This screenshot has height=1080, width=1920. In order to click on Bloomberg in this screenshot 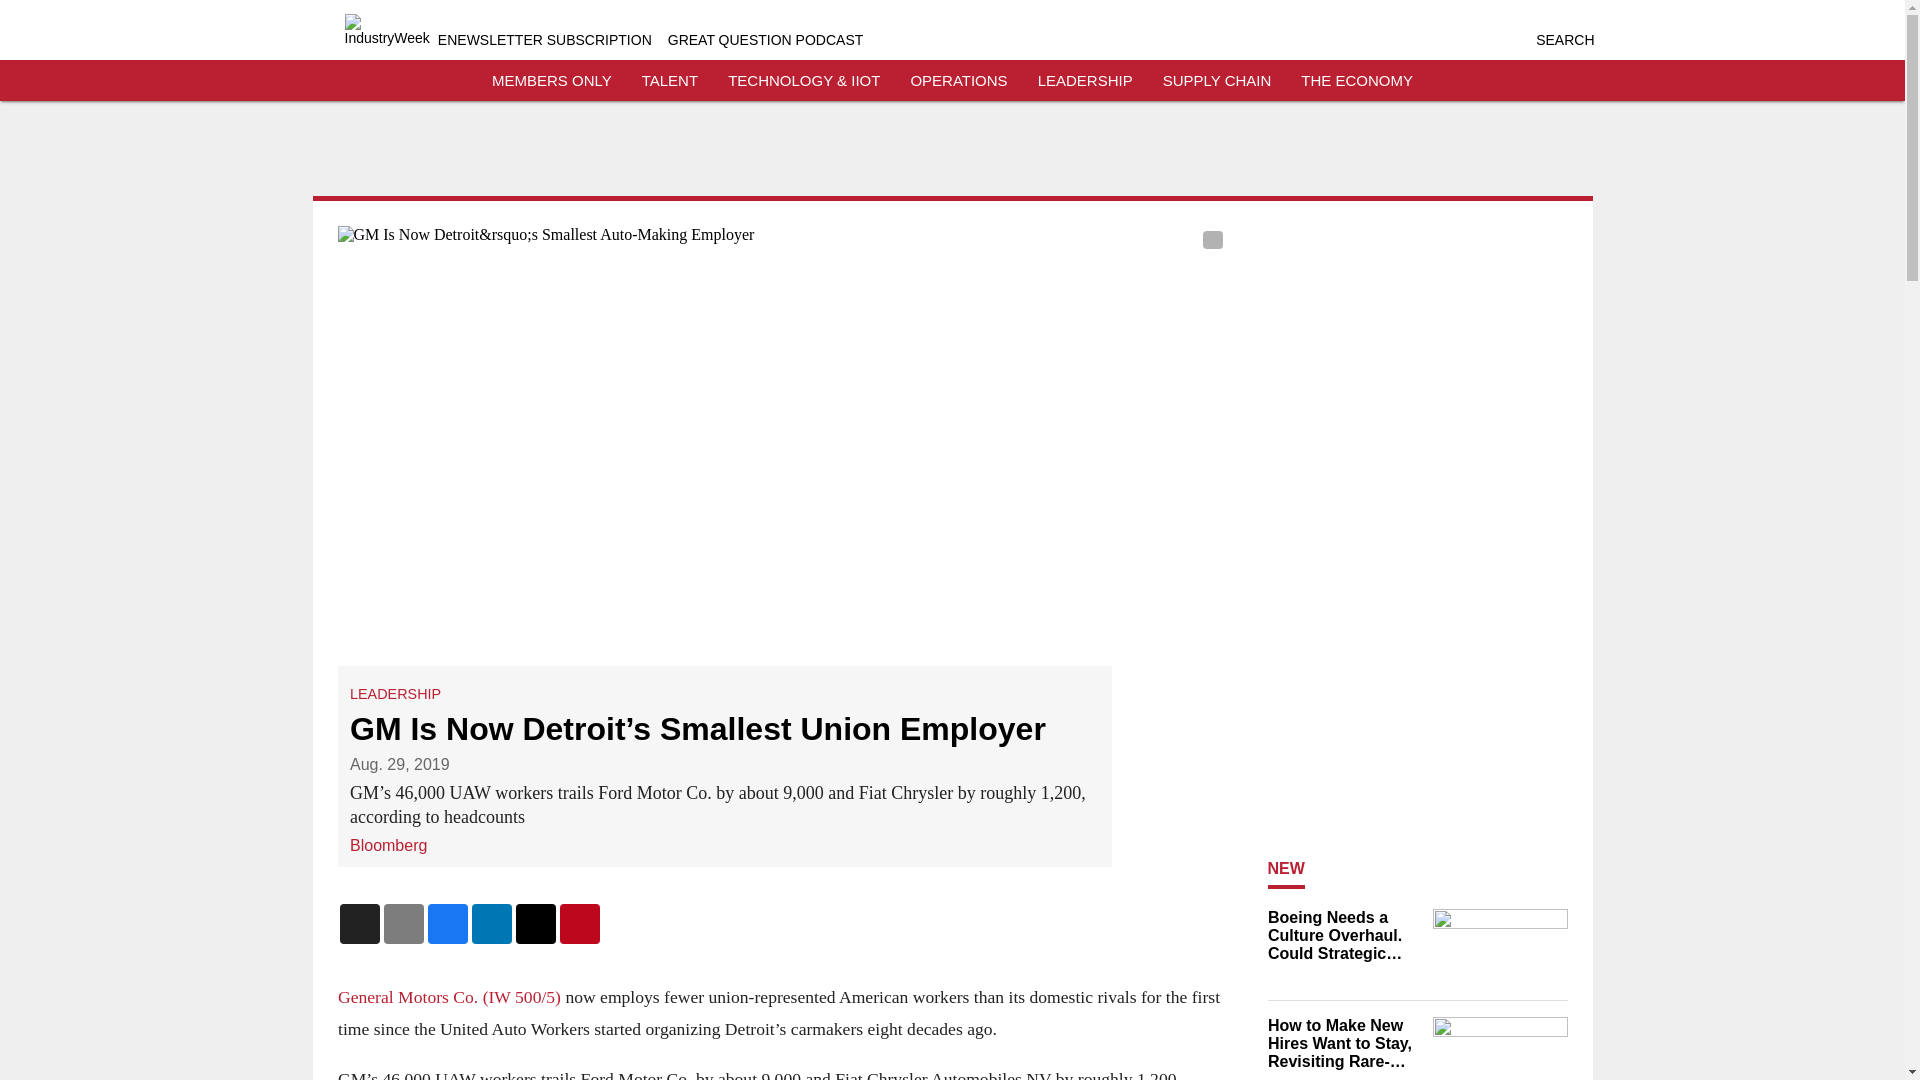, I will do `click(388, 846)`.